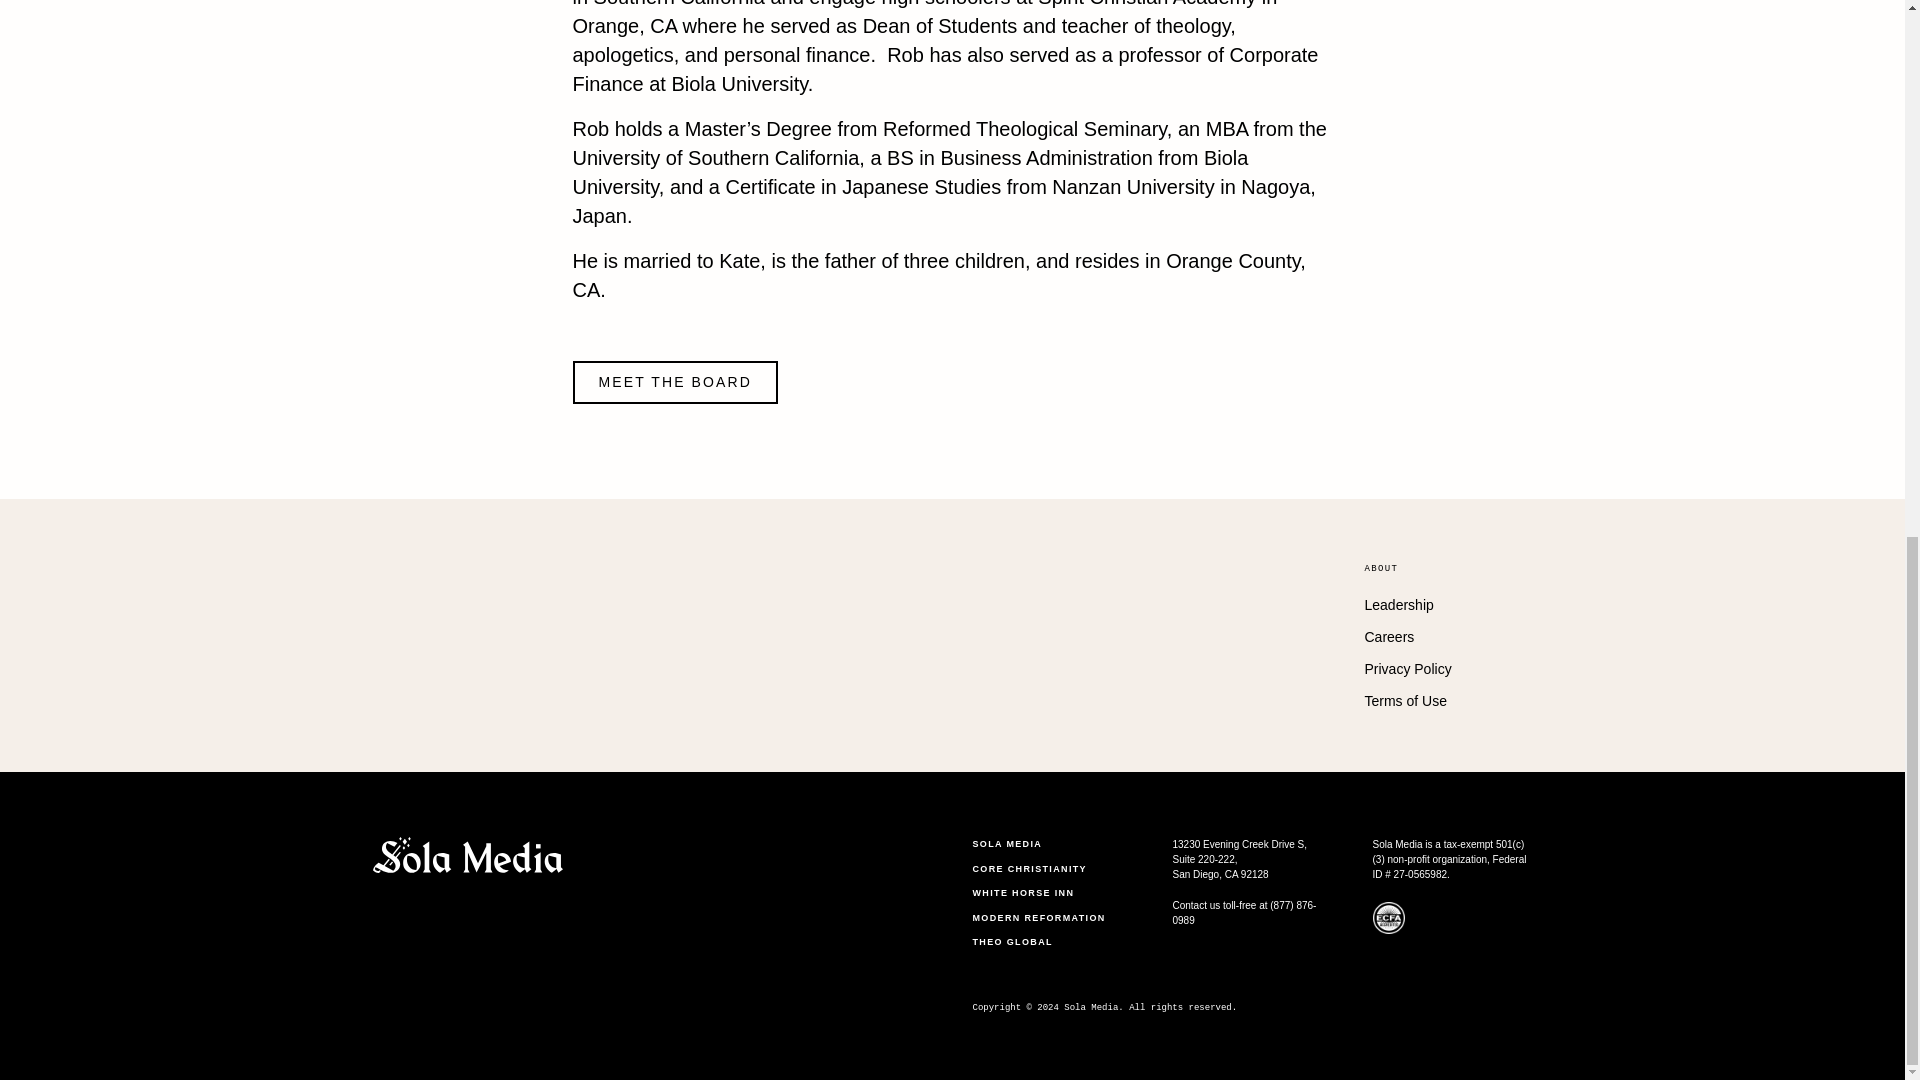 Image resolution: width=1920 pixels, height=1080 pixels. Describe the element at coordinates (1436, 638) in the screenshot. I see `Careers` at that location.